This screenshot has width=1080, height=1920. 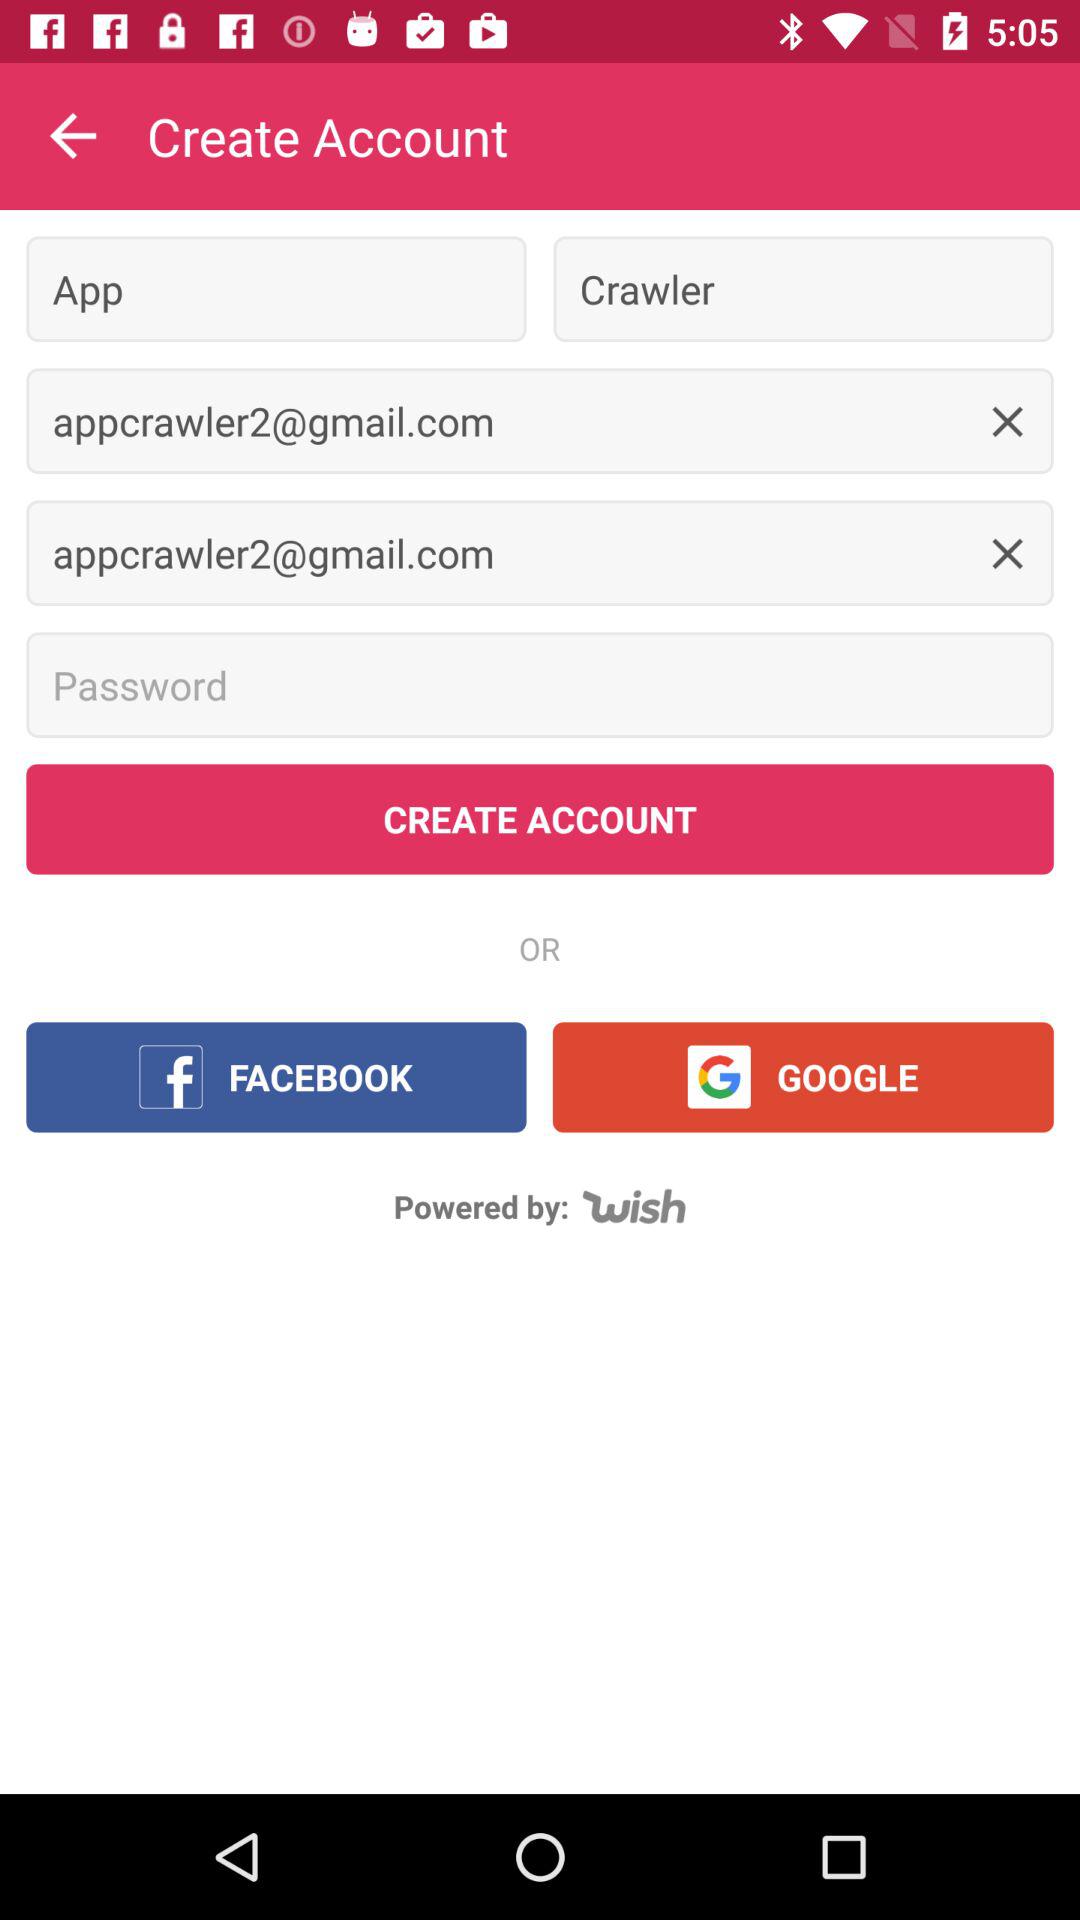 What do you see at coordinates (803, 288) in the screenshot?
I see `select item next to app` at bounding box center [803, 288].